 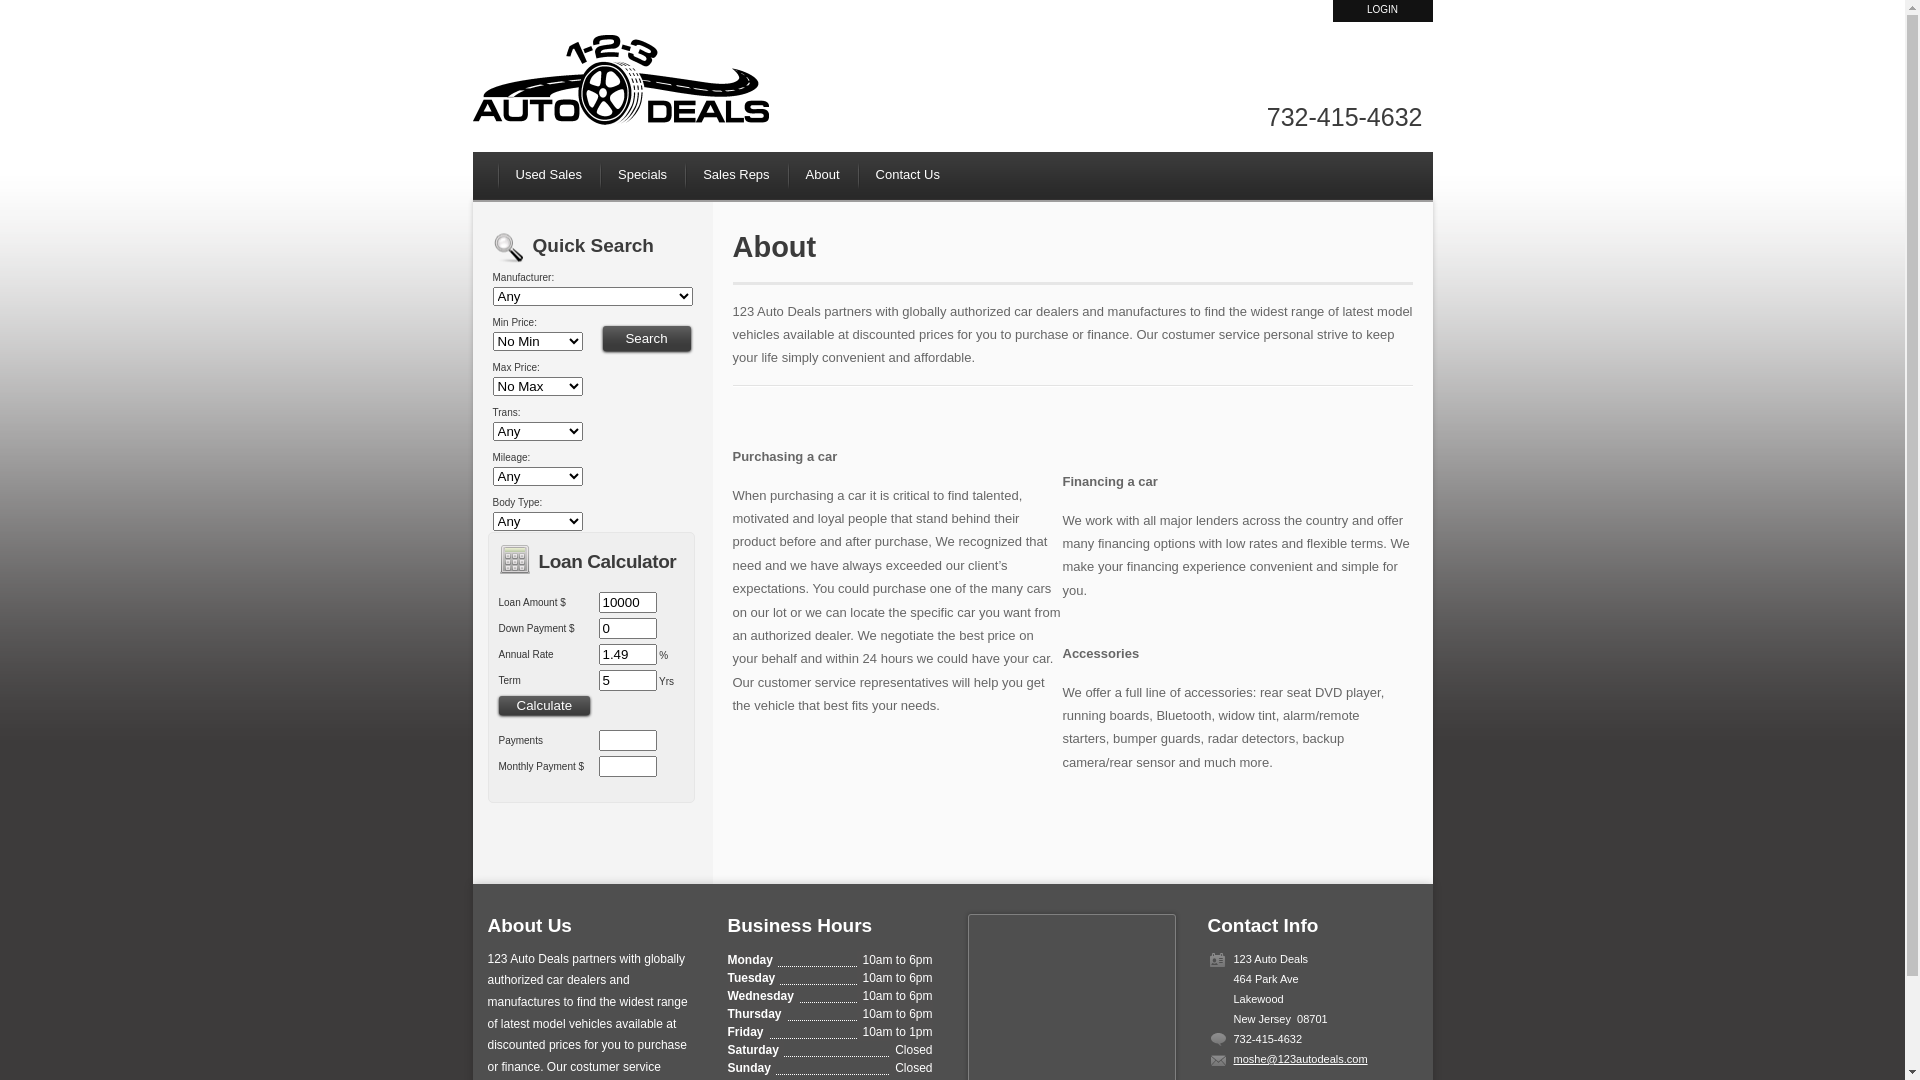 I want to click on Search, so click(x=646, y=338).